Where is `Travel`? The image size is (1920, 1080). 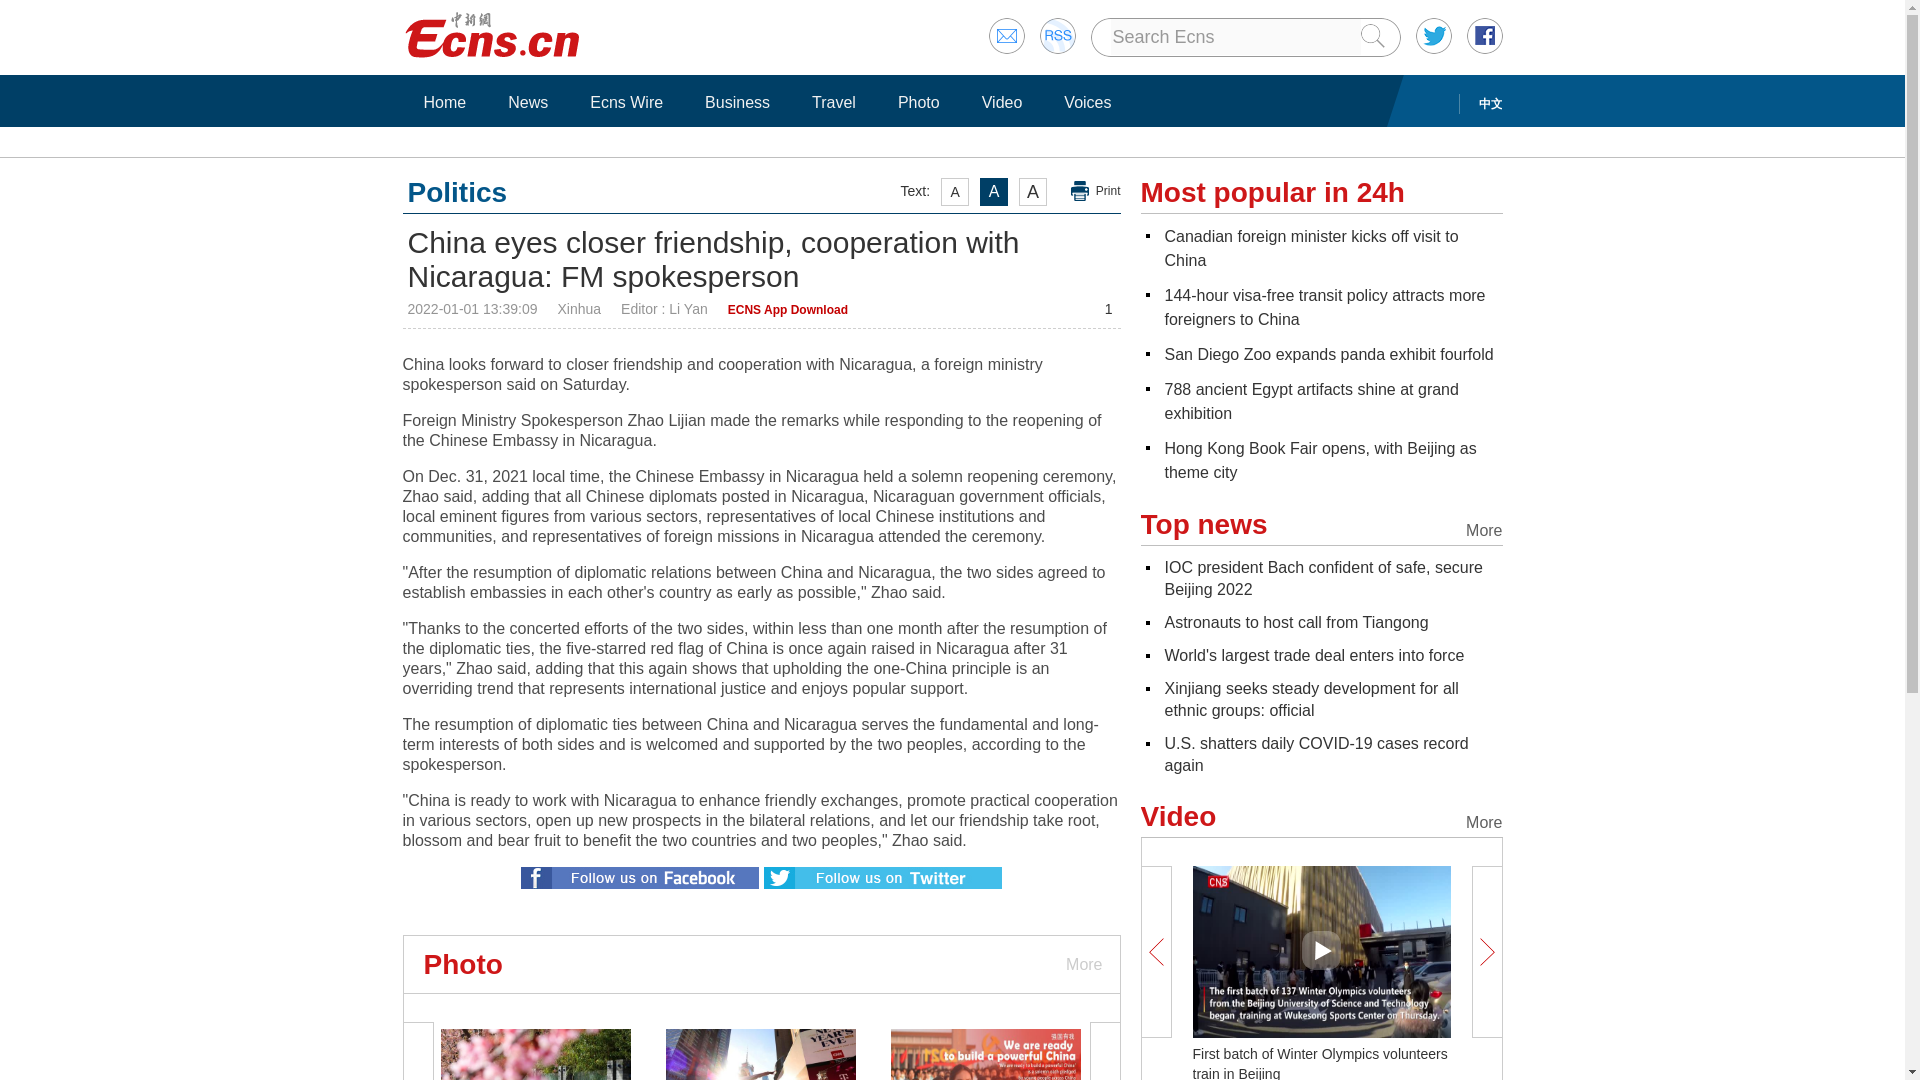 Travel is located at coordinates (834, 102).